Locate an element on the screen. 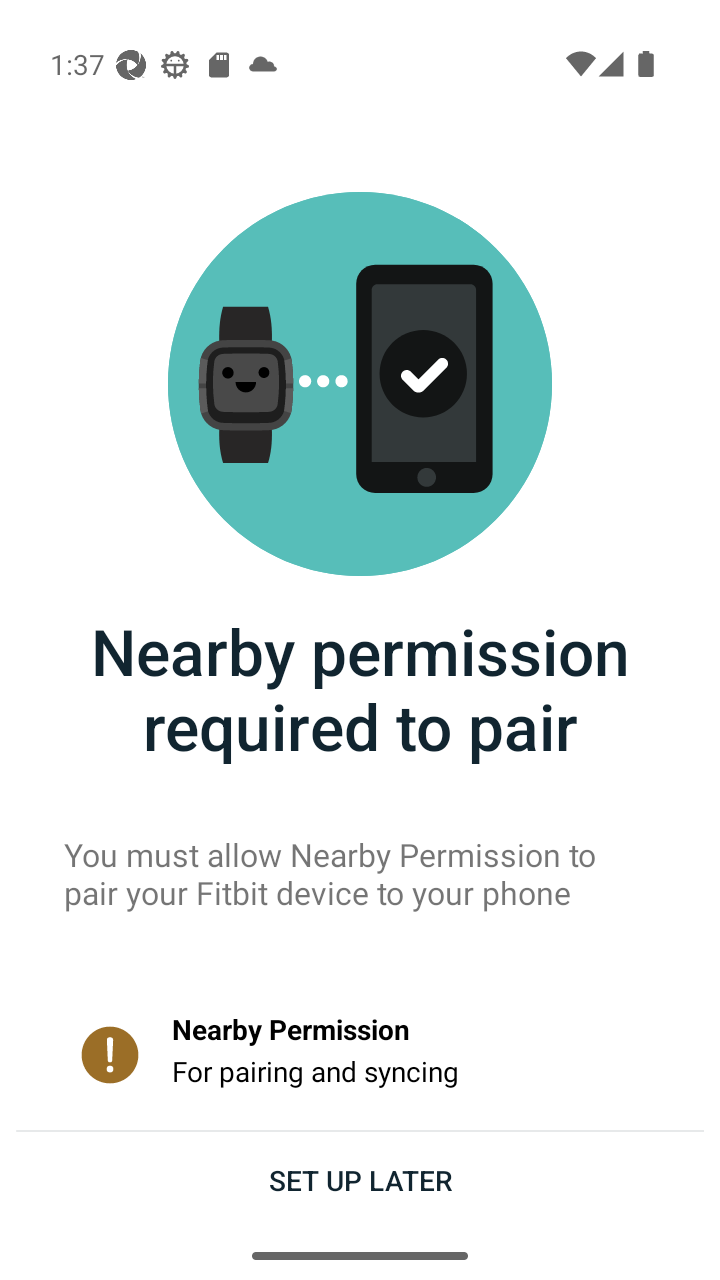 The height and width of the screenshot is (1280, 720). SET UP LATER is located at coordinates (360, 1179).